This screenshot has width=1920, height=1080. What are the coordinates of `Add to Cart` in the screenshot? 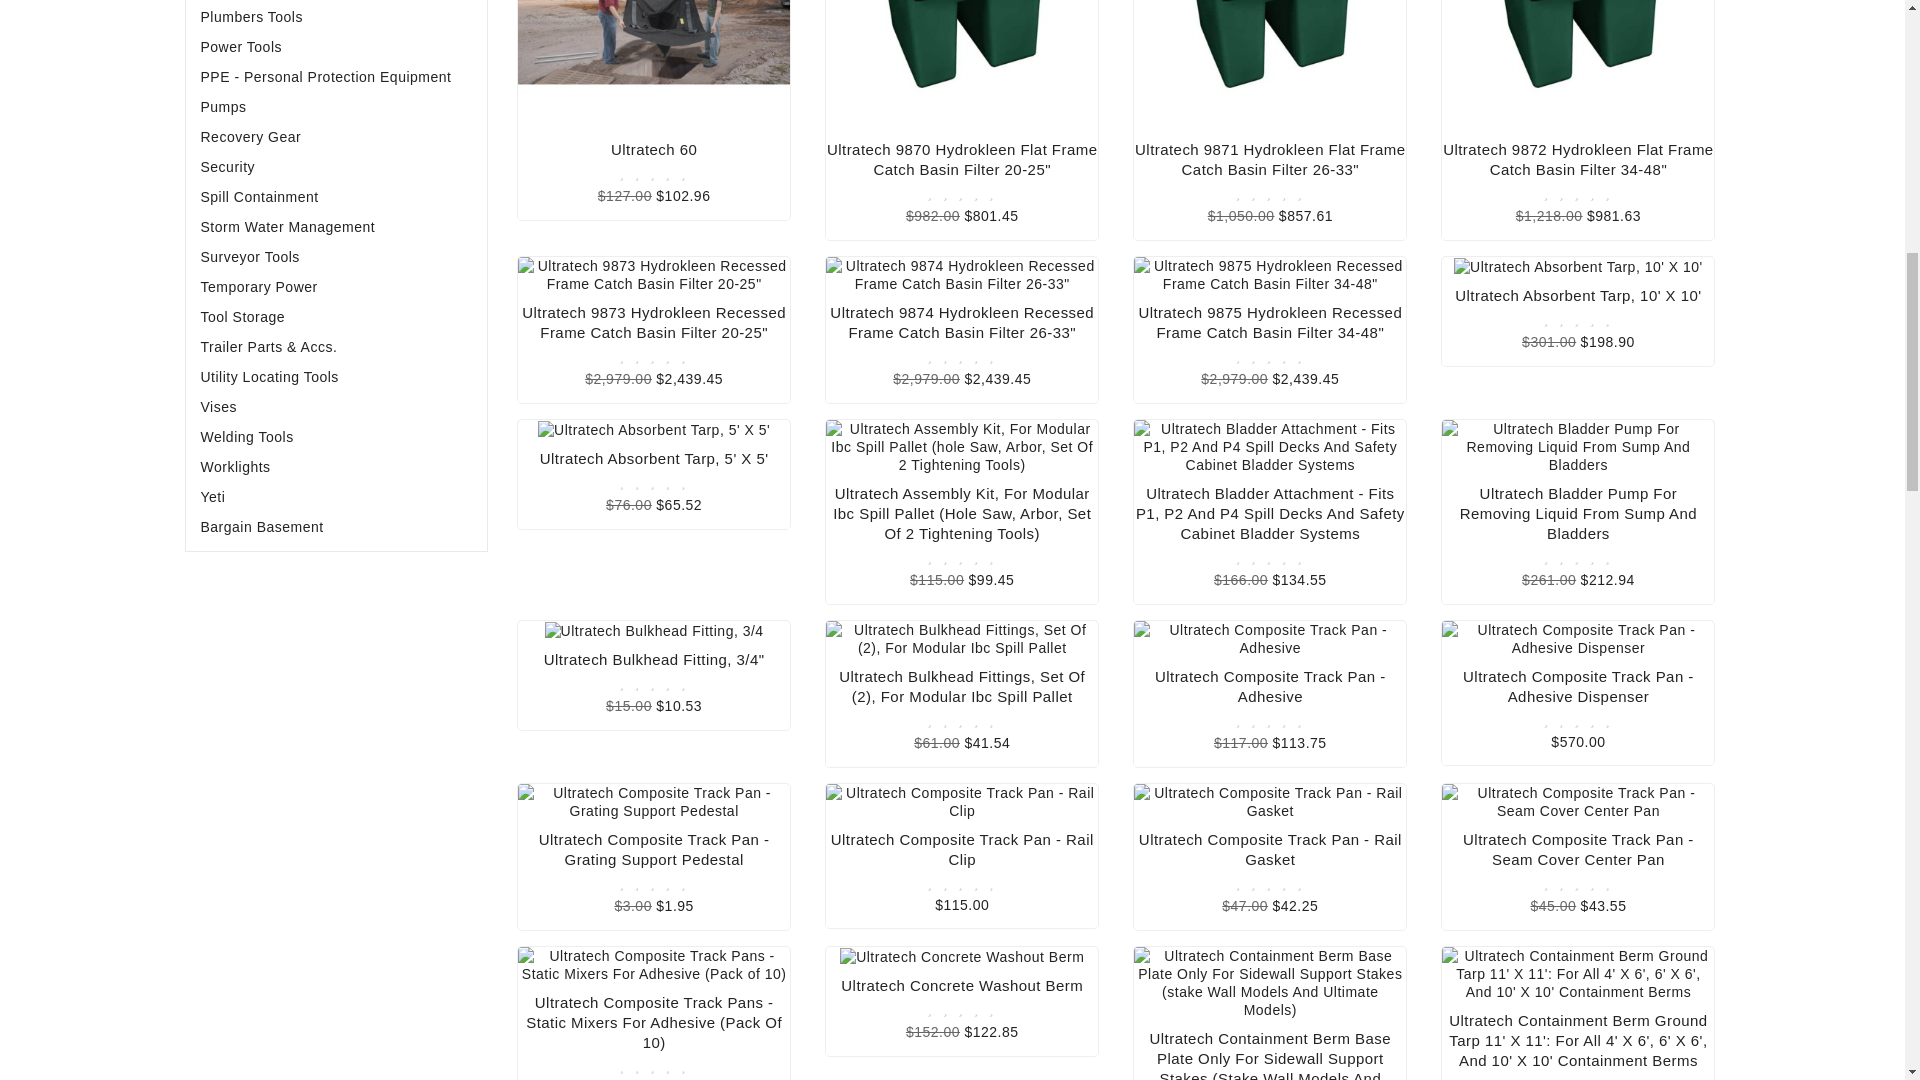 It's located at (961, 84).